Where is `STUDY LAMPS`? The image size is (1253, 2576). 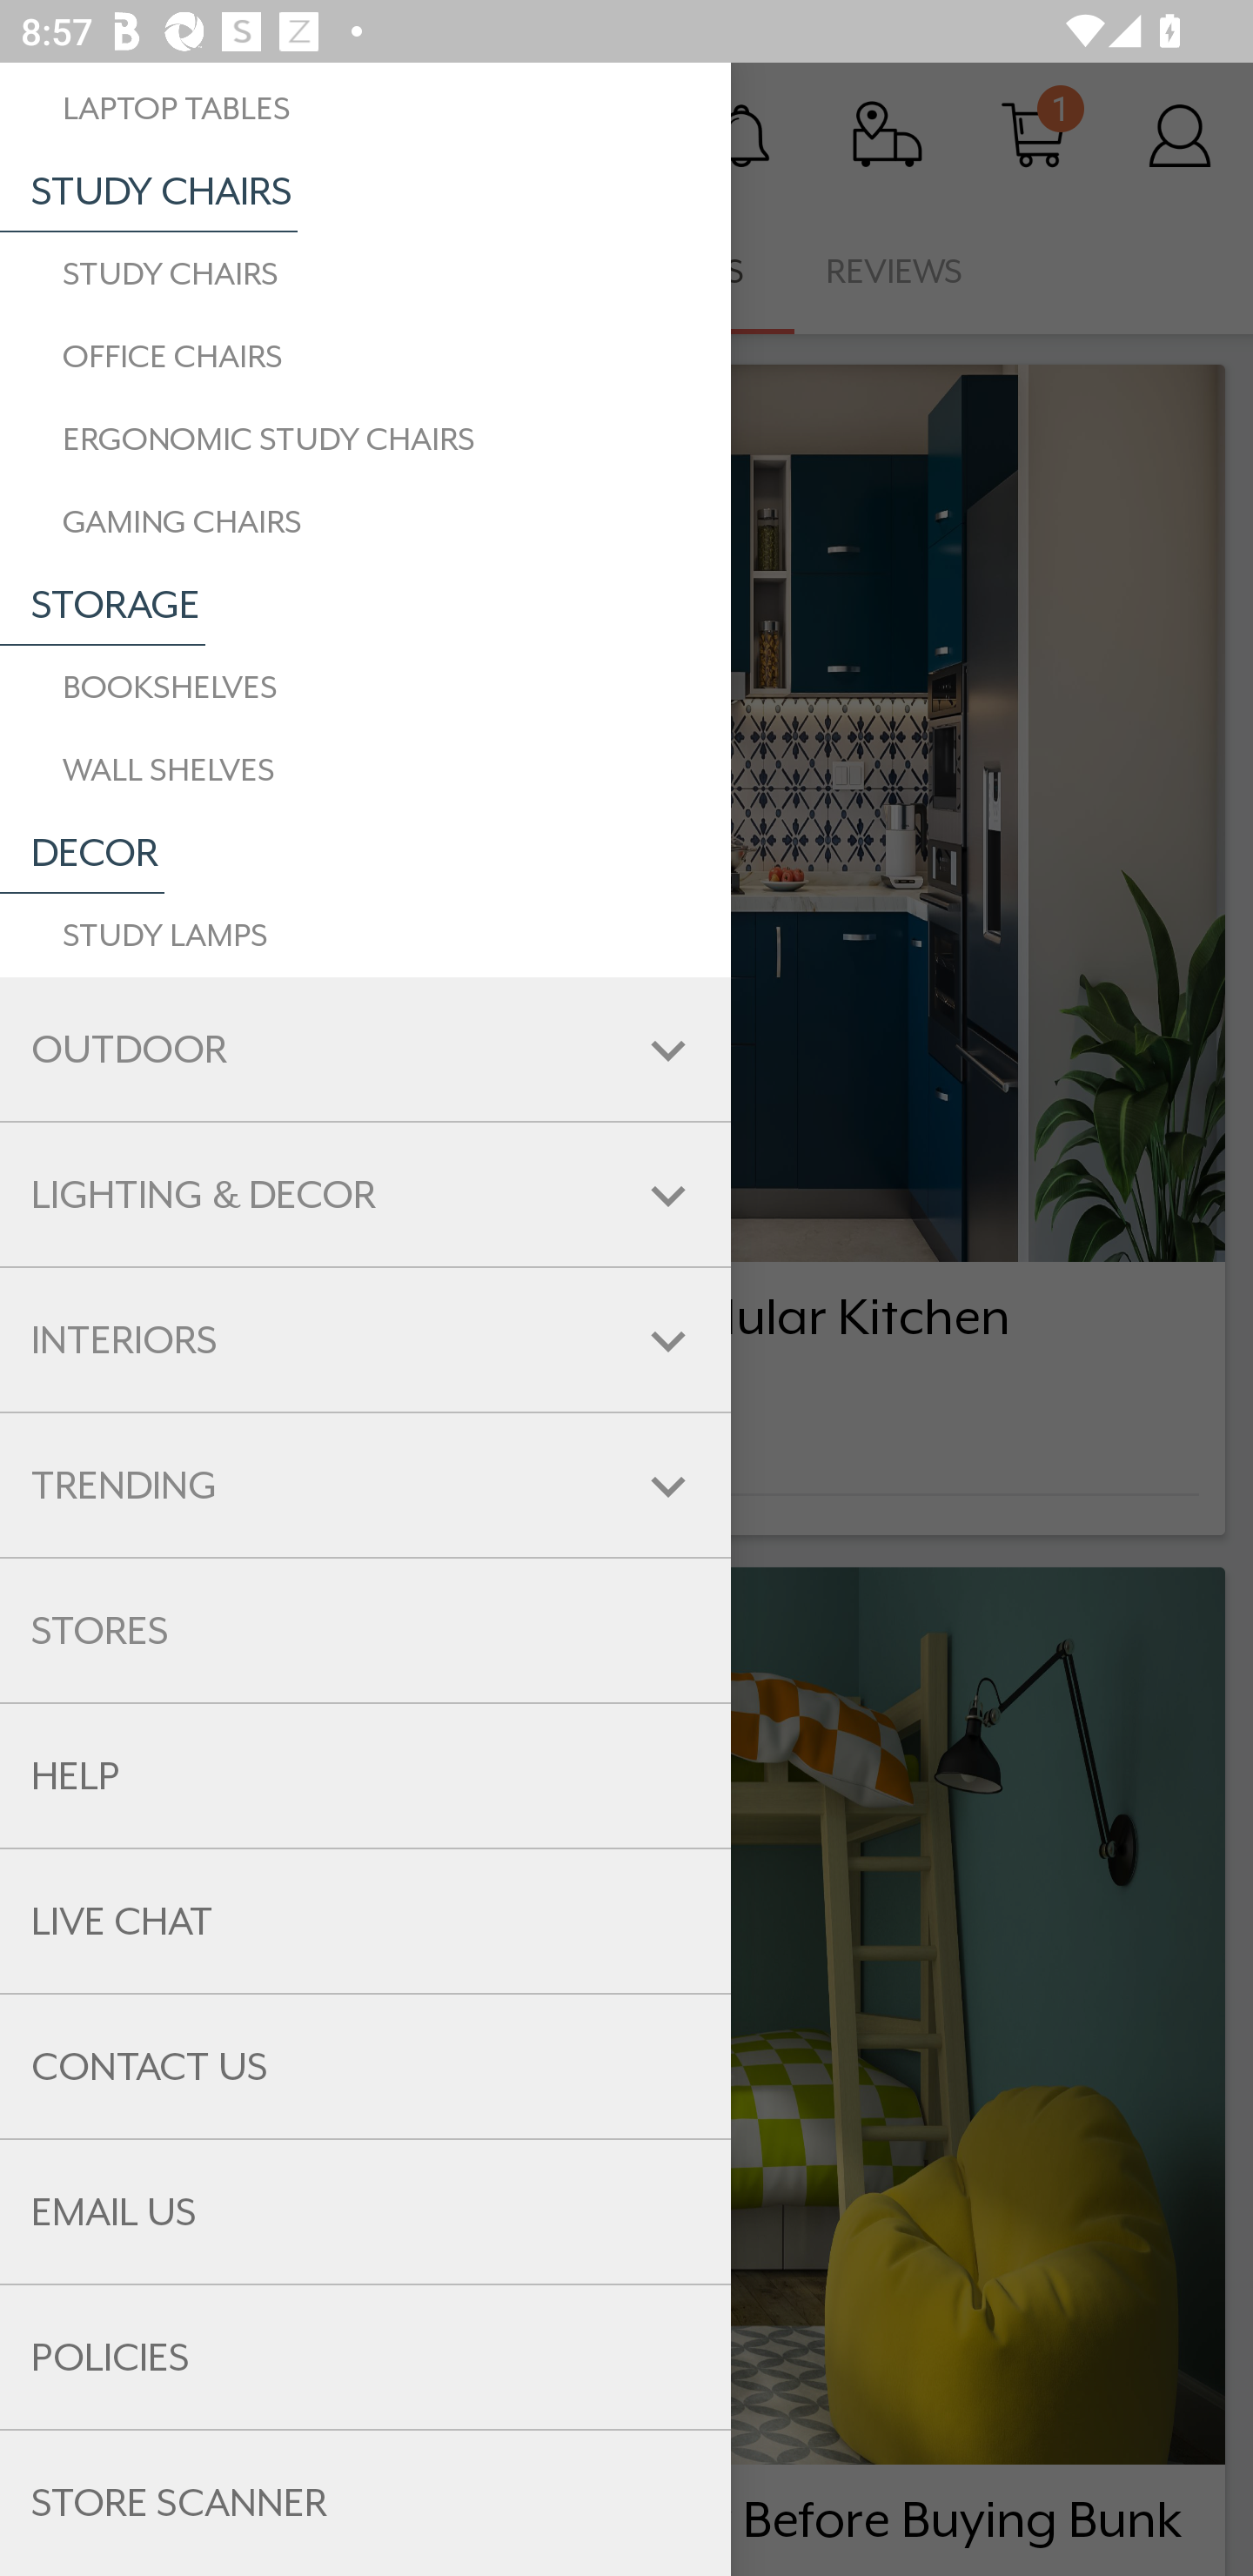 STUDY LAMPS is located at coordinates (365, 935).